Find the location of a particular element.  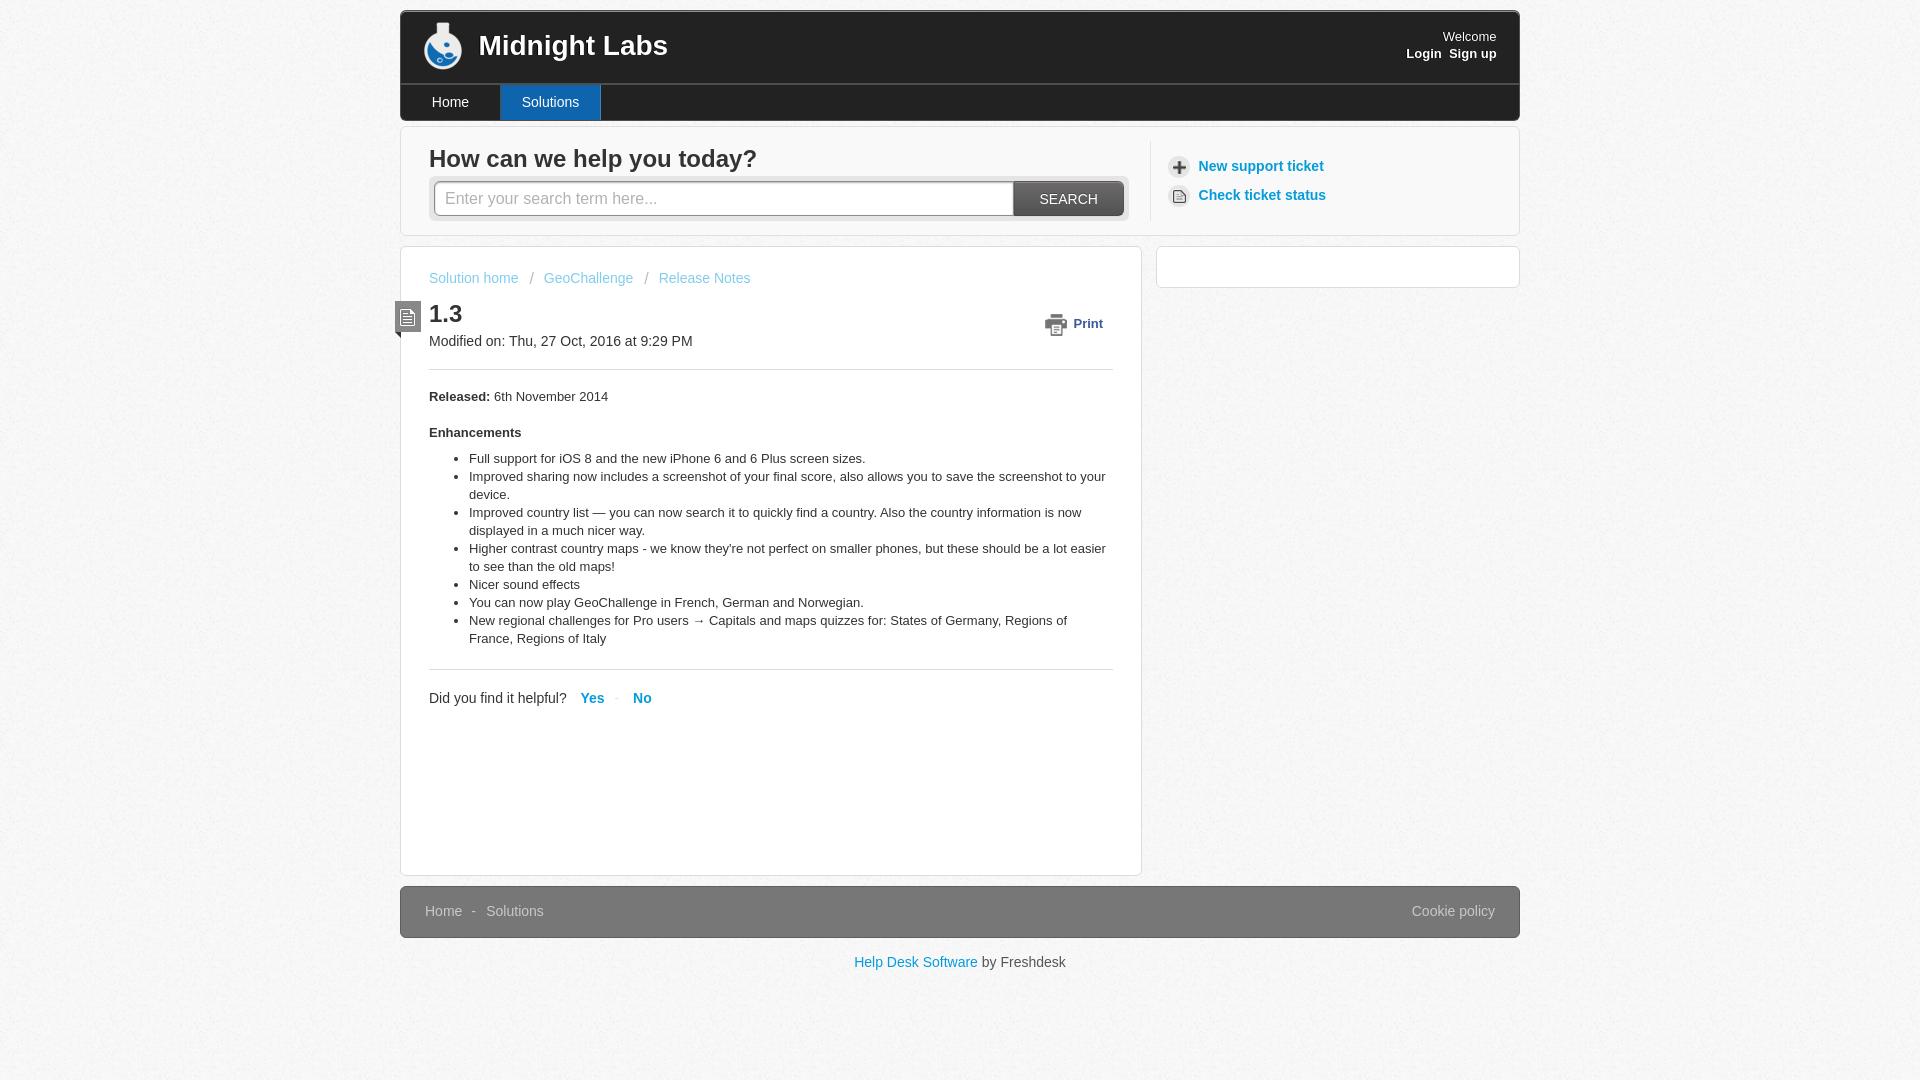

Print is located at coordinates (1078, 323).